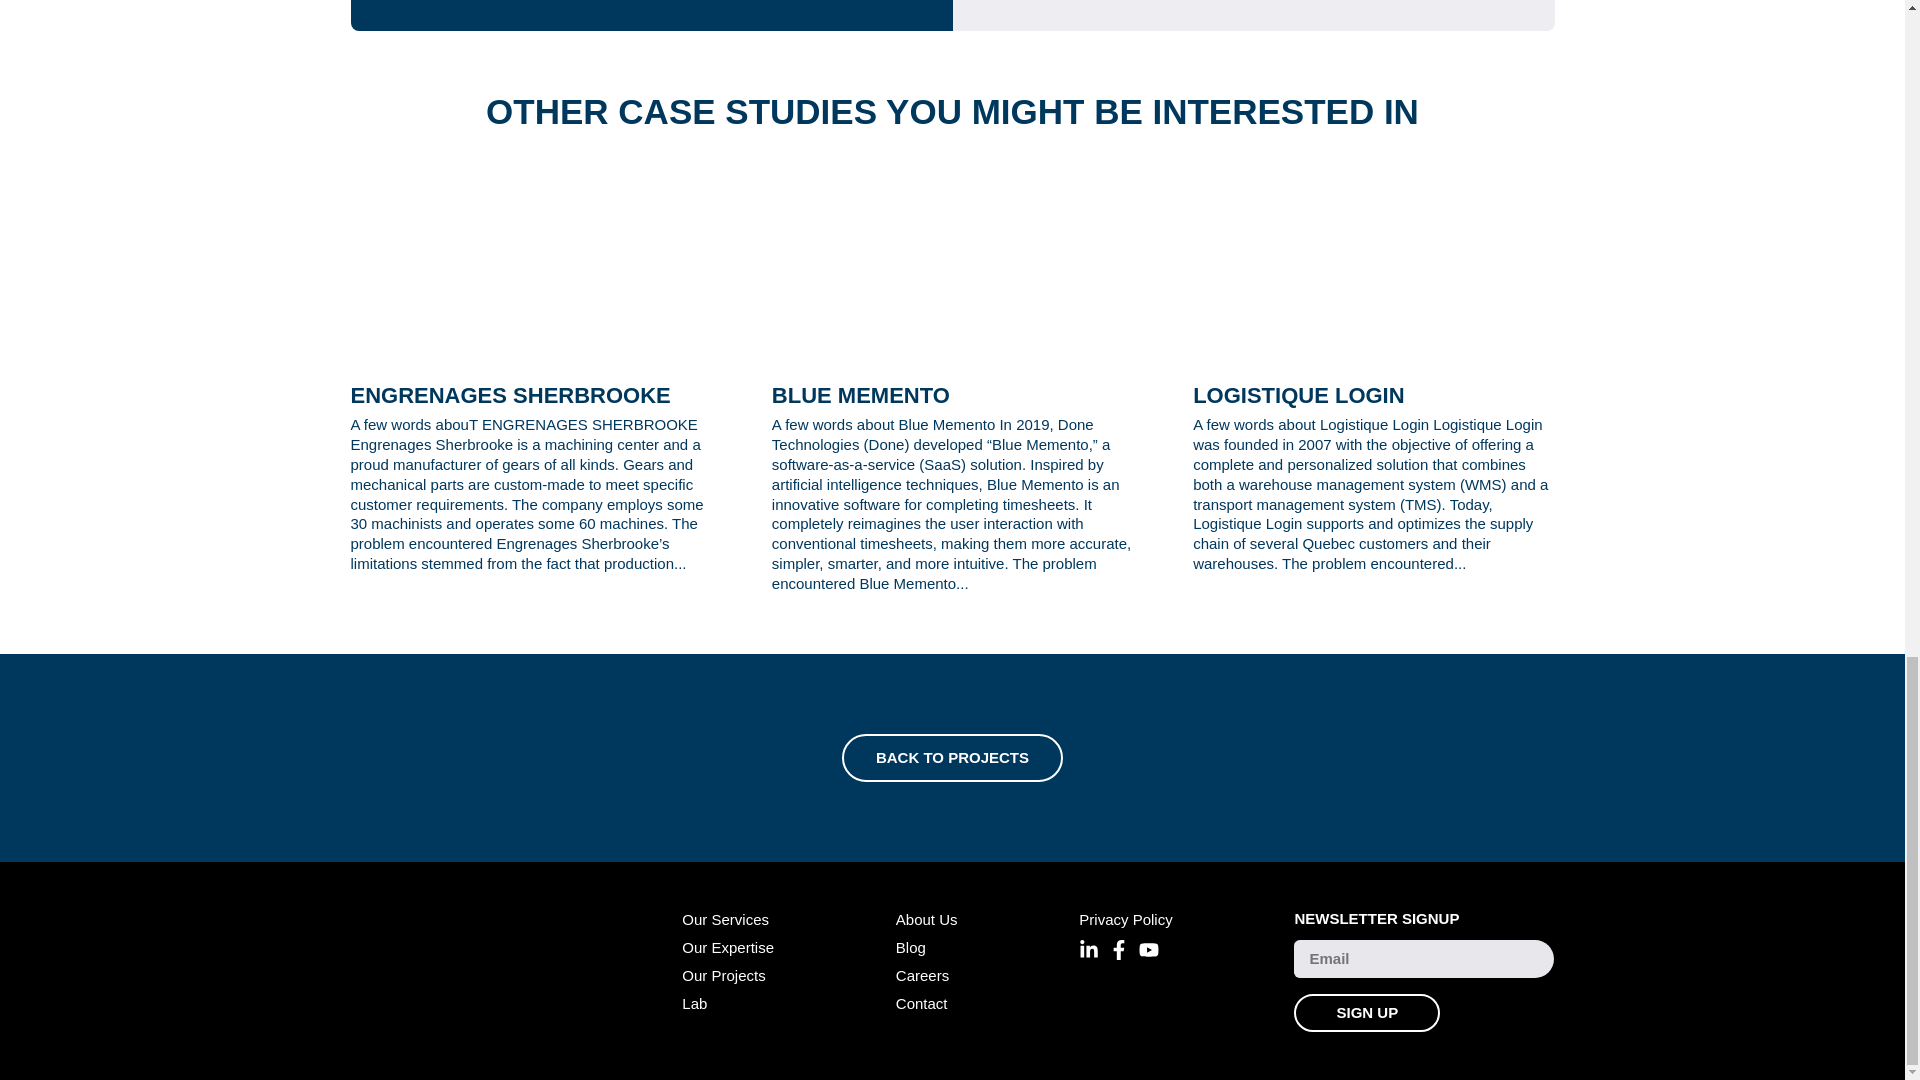  I want to click on Sign Up, so click(1367, 1012).